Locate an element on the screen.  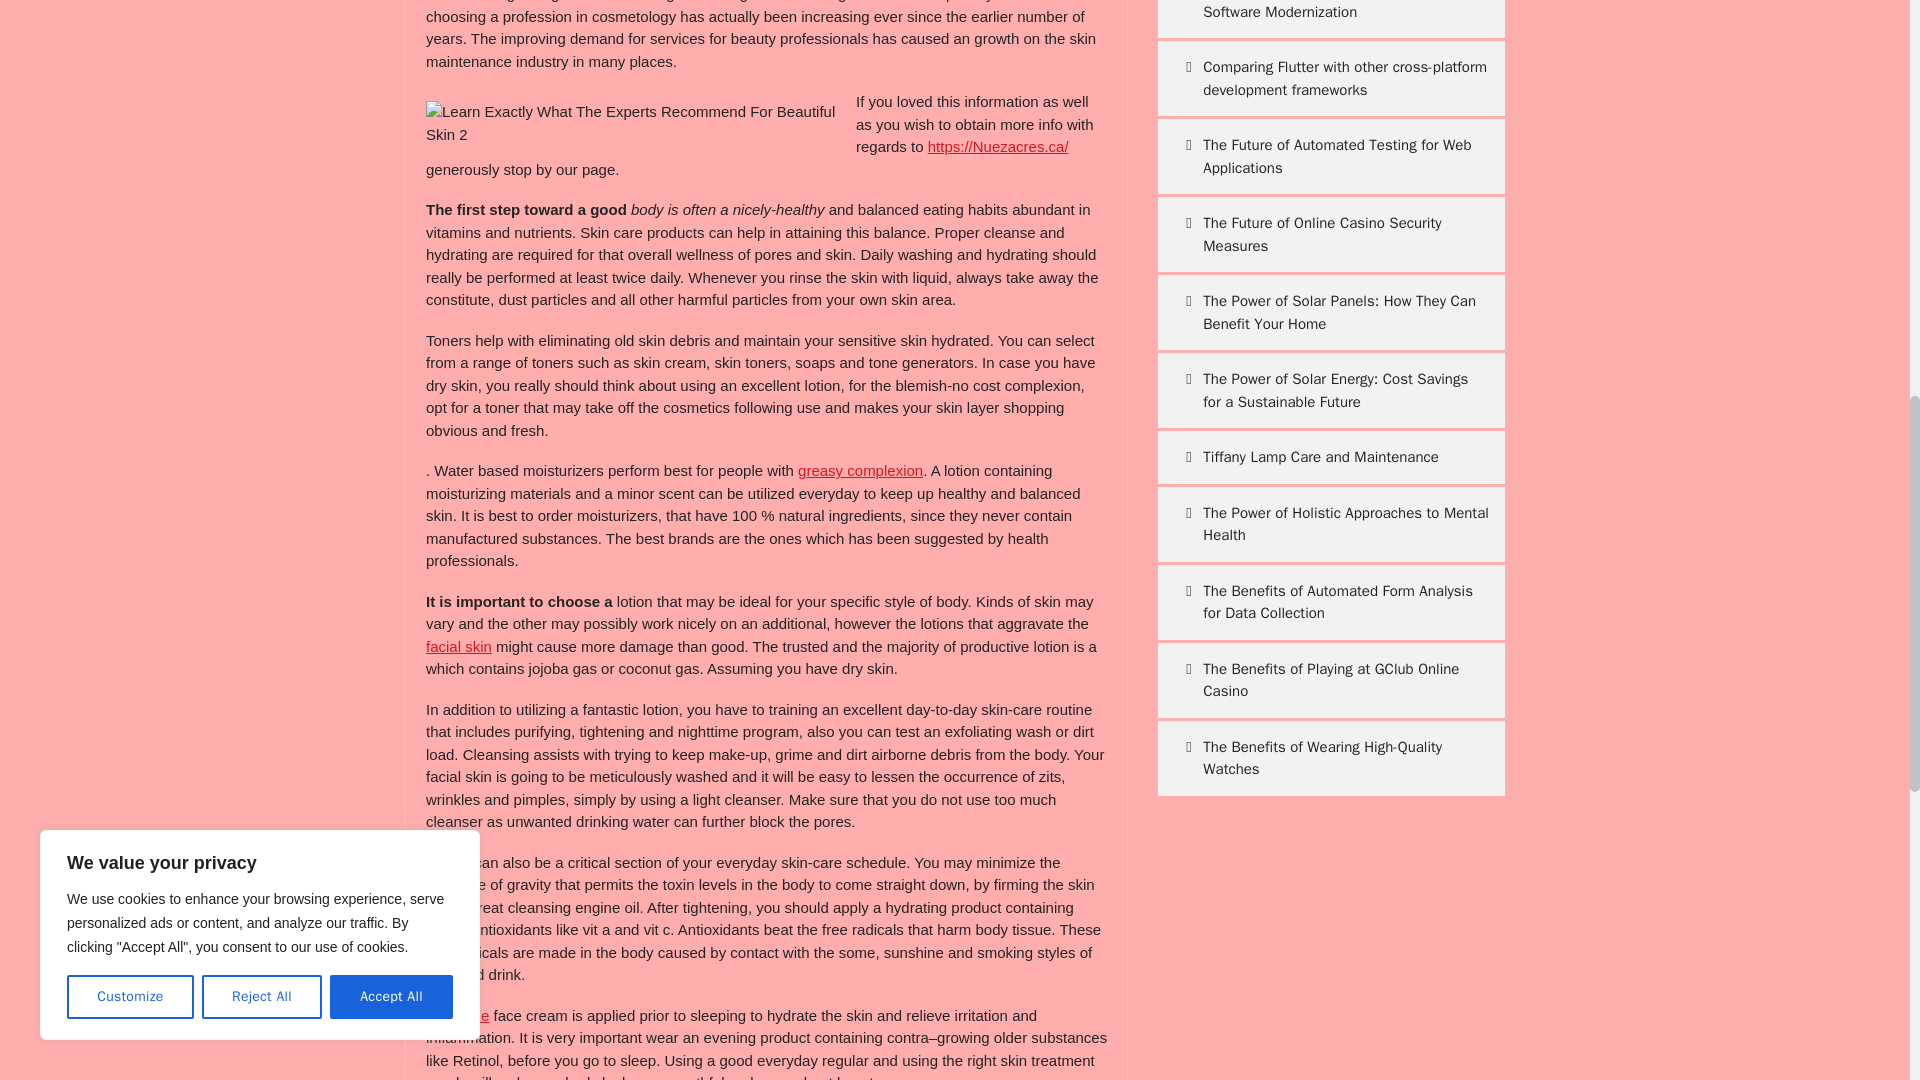
Nighttime is located at coordinates (458, 1014).